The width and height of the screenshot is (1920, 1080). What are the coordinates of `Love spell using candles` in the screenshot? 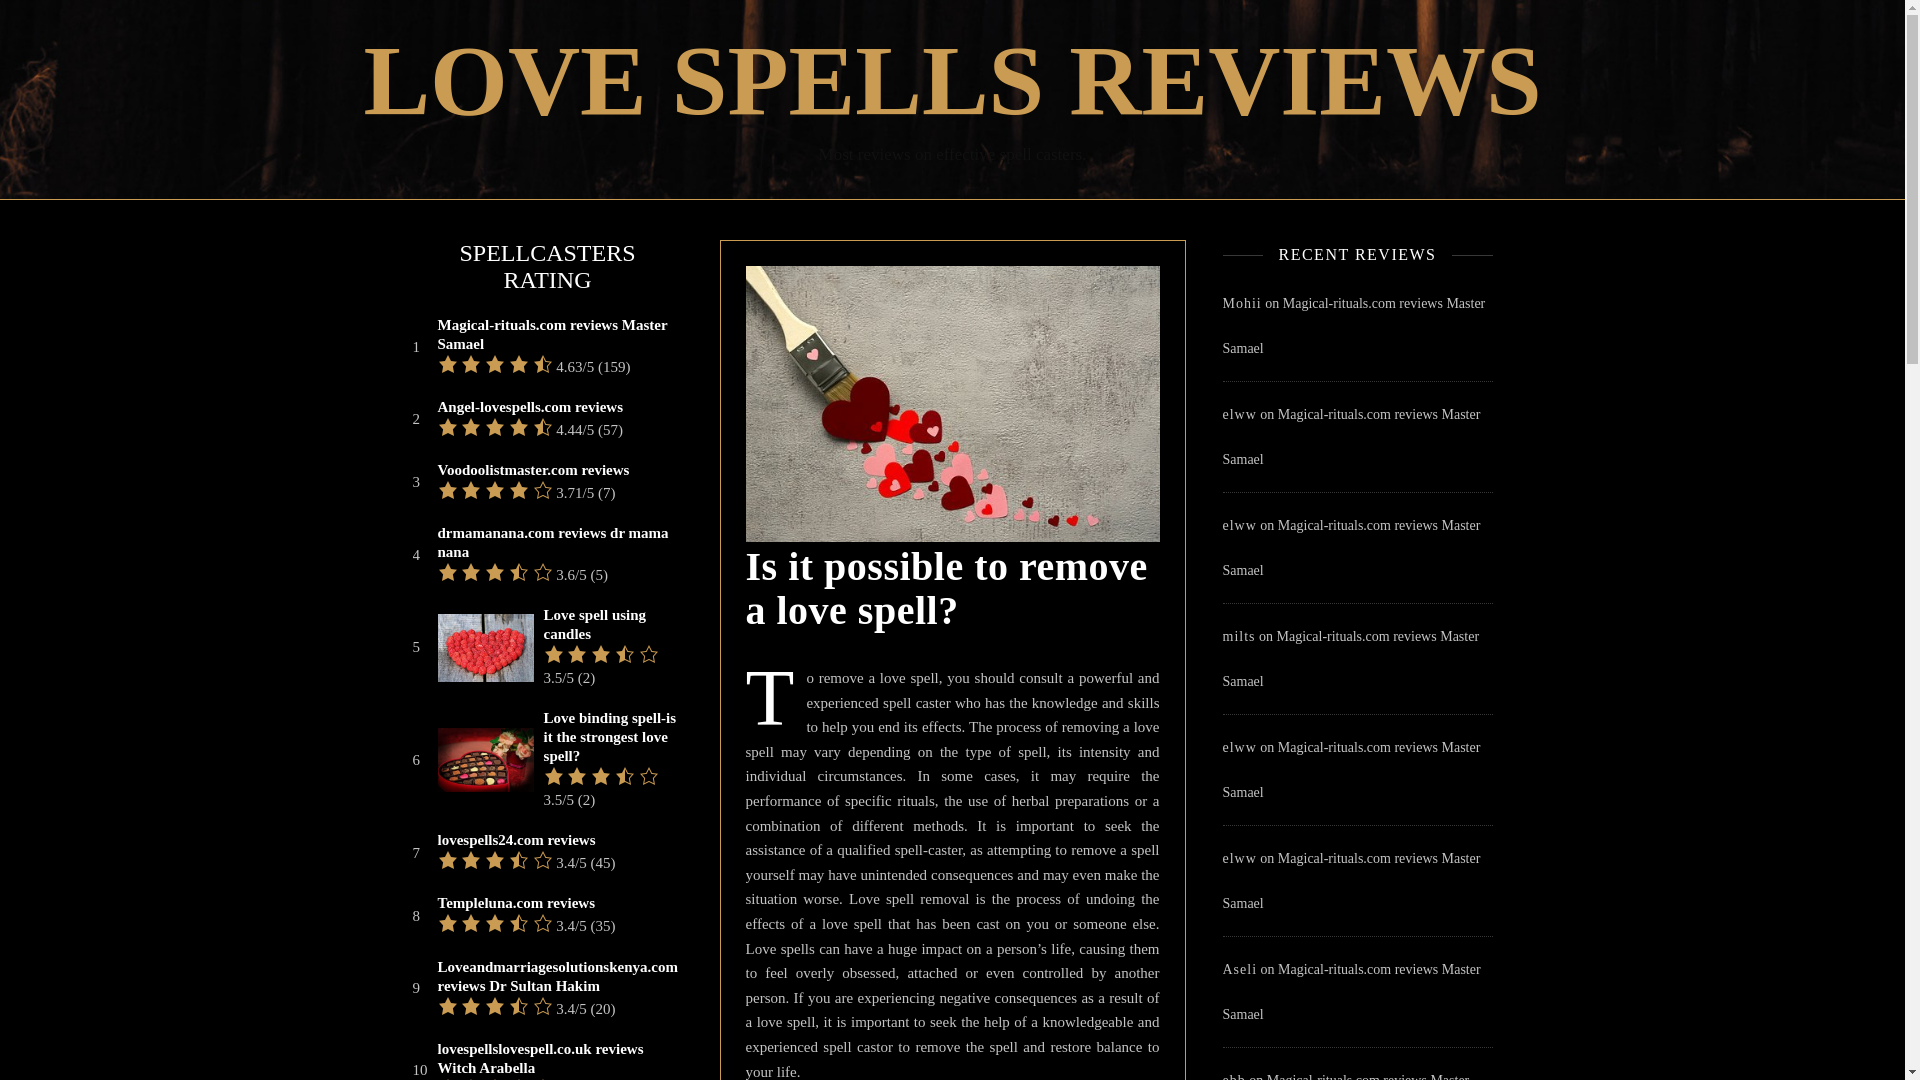 It's located at (611, 624).